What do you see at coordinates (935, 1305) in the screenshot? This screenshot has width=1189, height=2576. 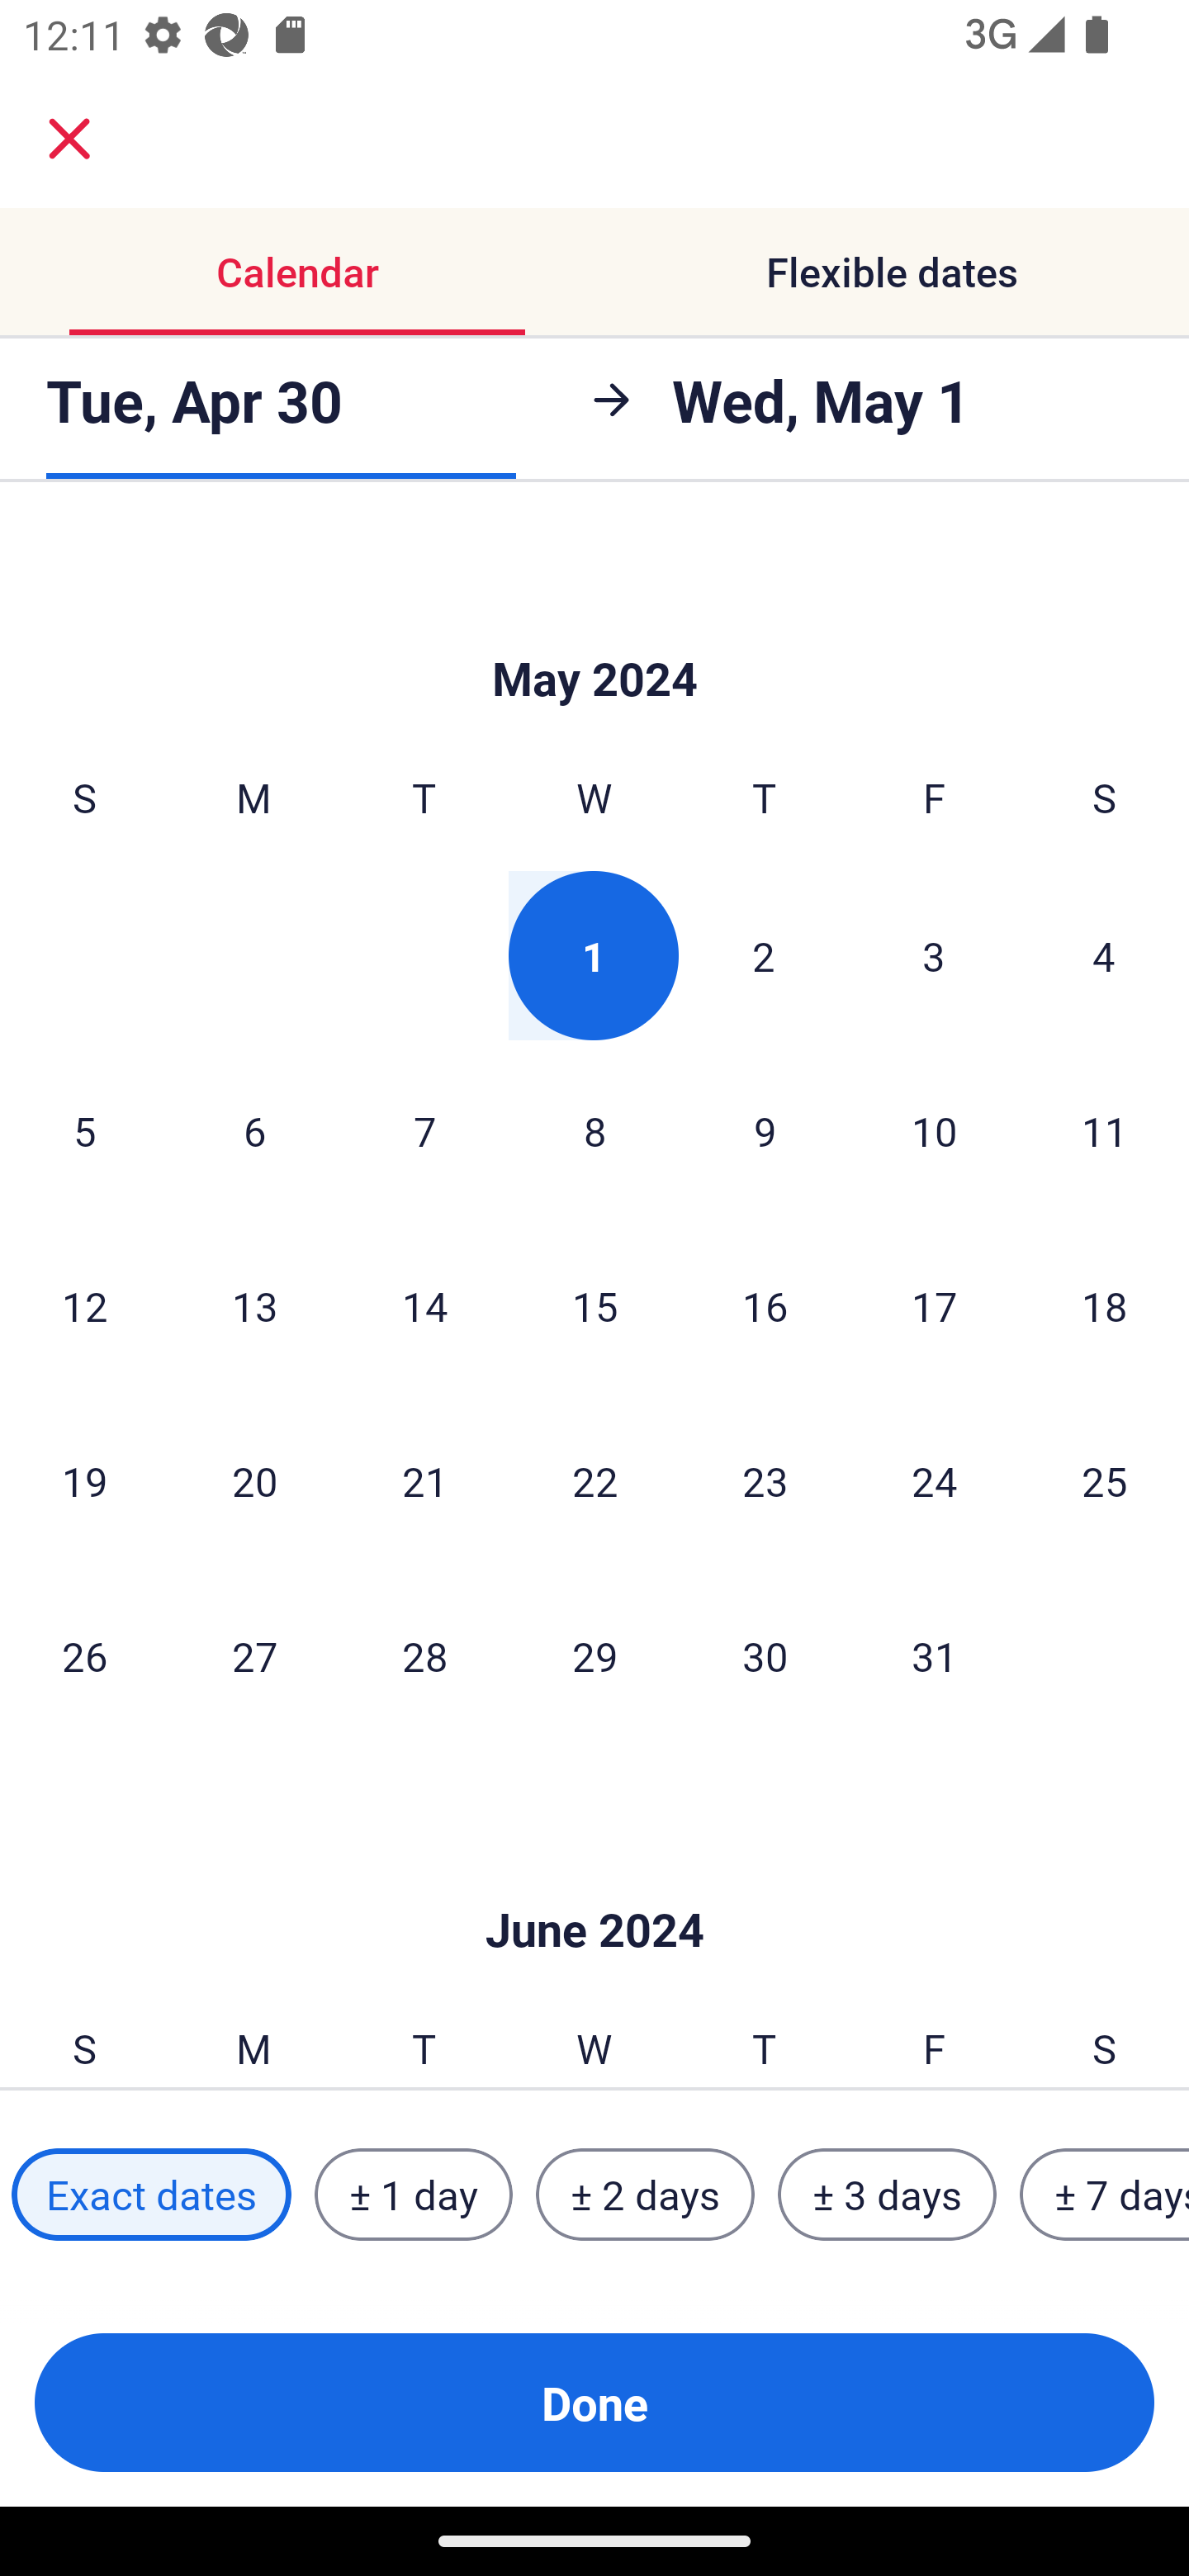 I see `17 Friday, May 17, 2024` at bounding box center [935, 1305].